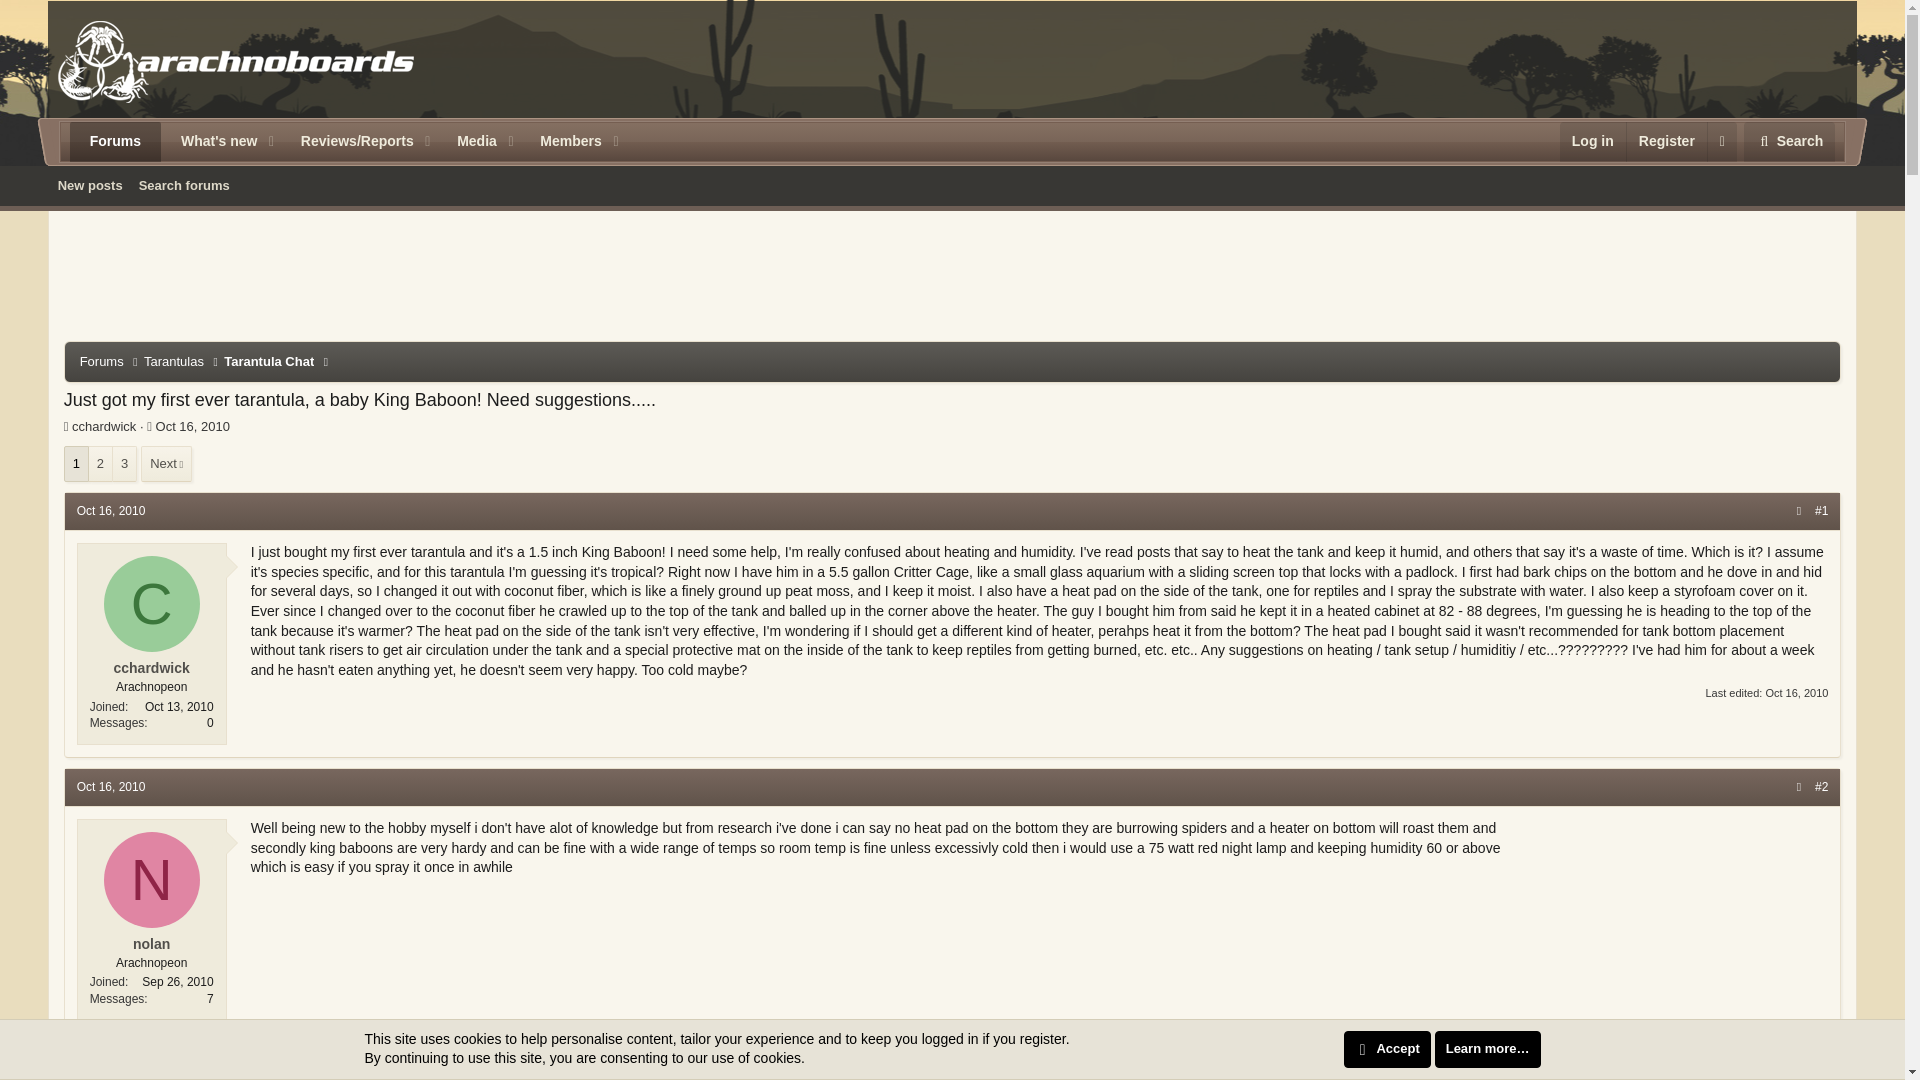 The height and width of the screenshot is (1080, 1920). I want to click on Oct 16, 2010 at 1:05 AM, so click(110, 511).